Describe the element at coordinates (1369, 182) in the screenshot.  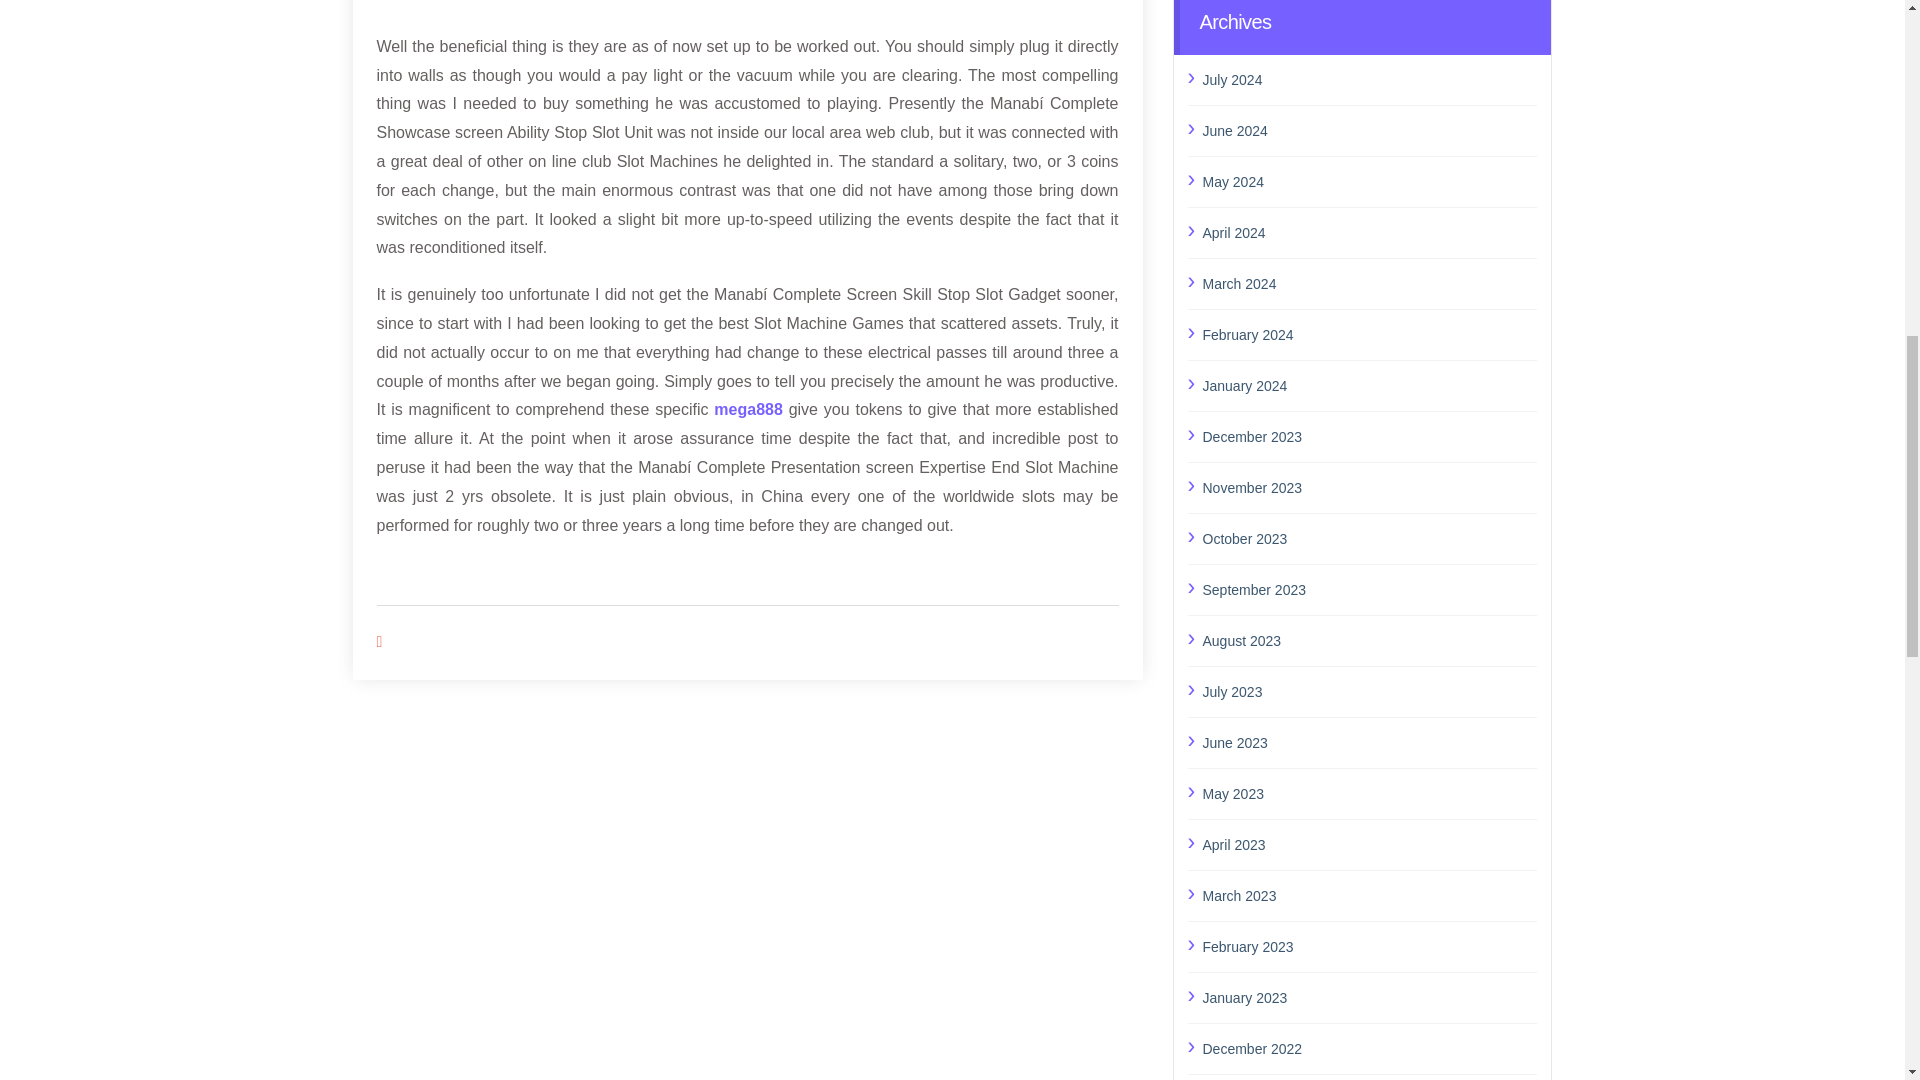
I see `May 2024` at that location.